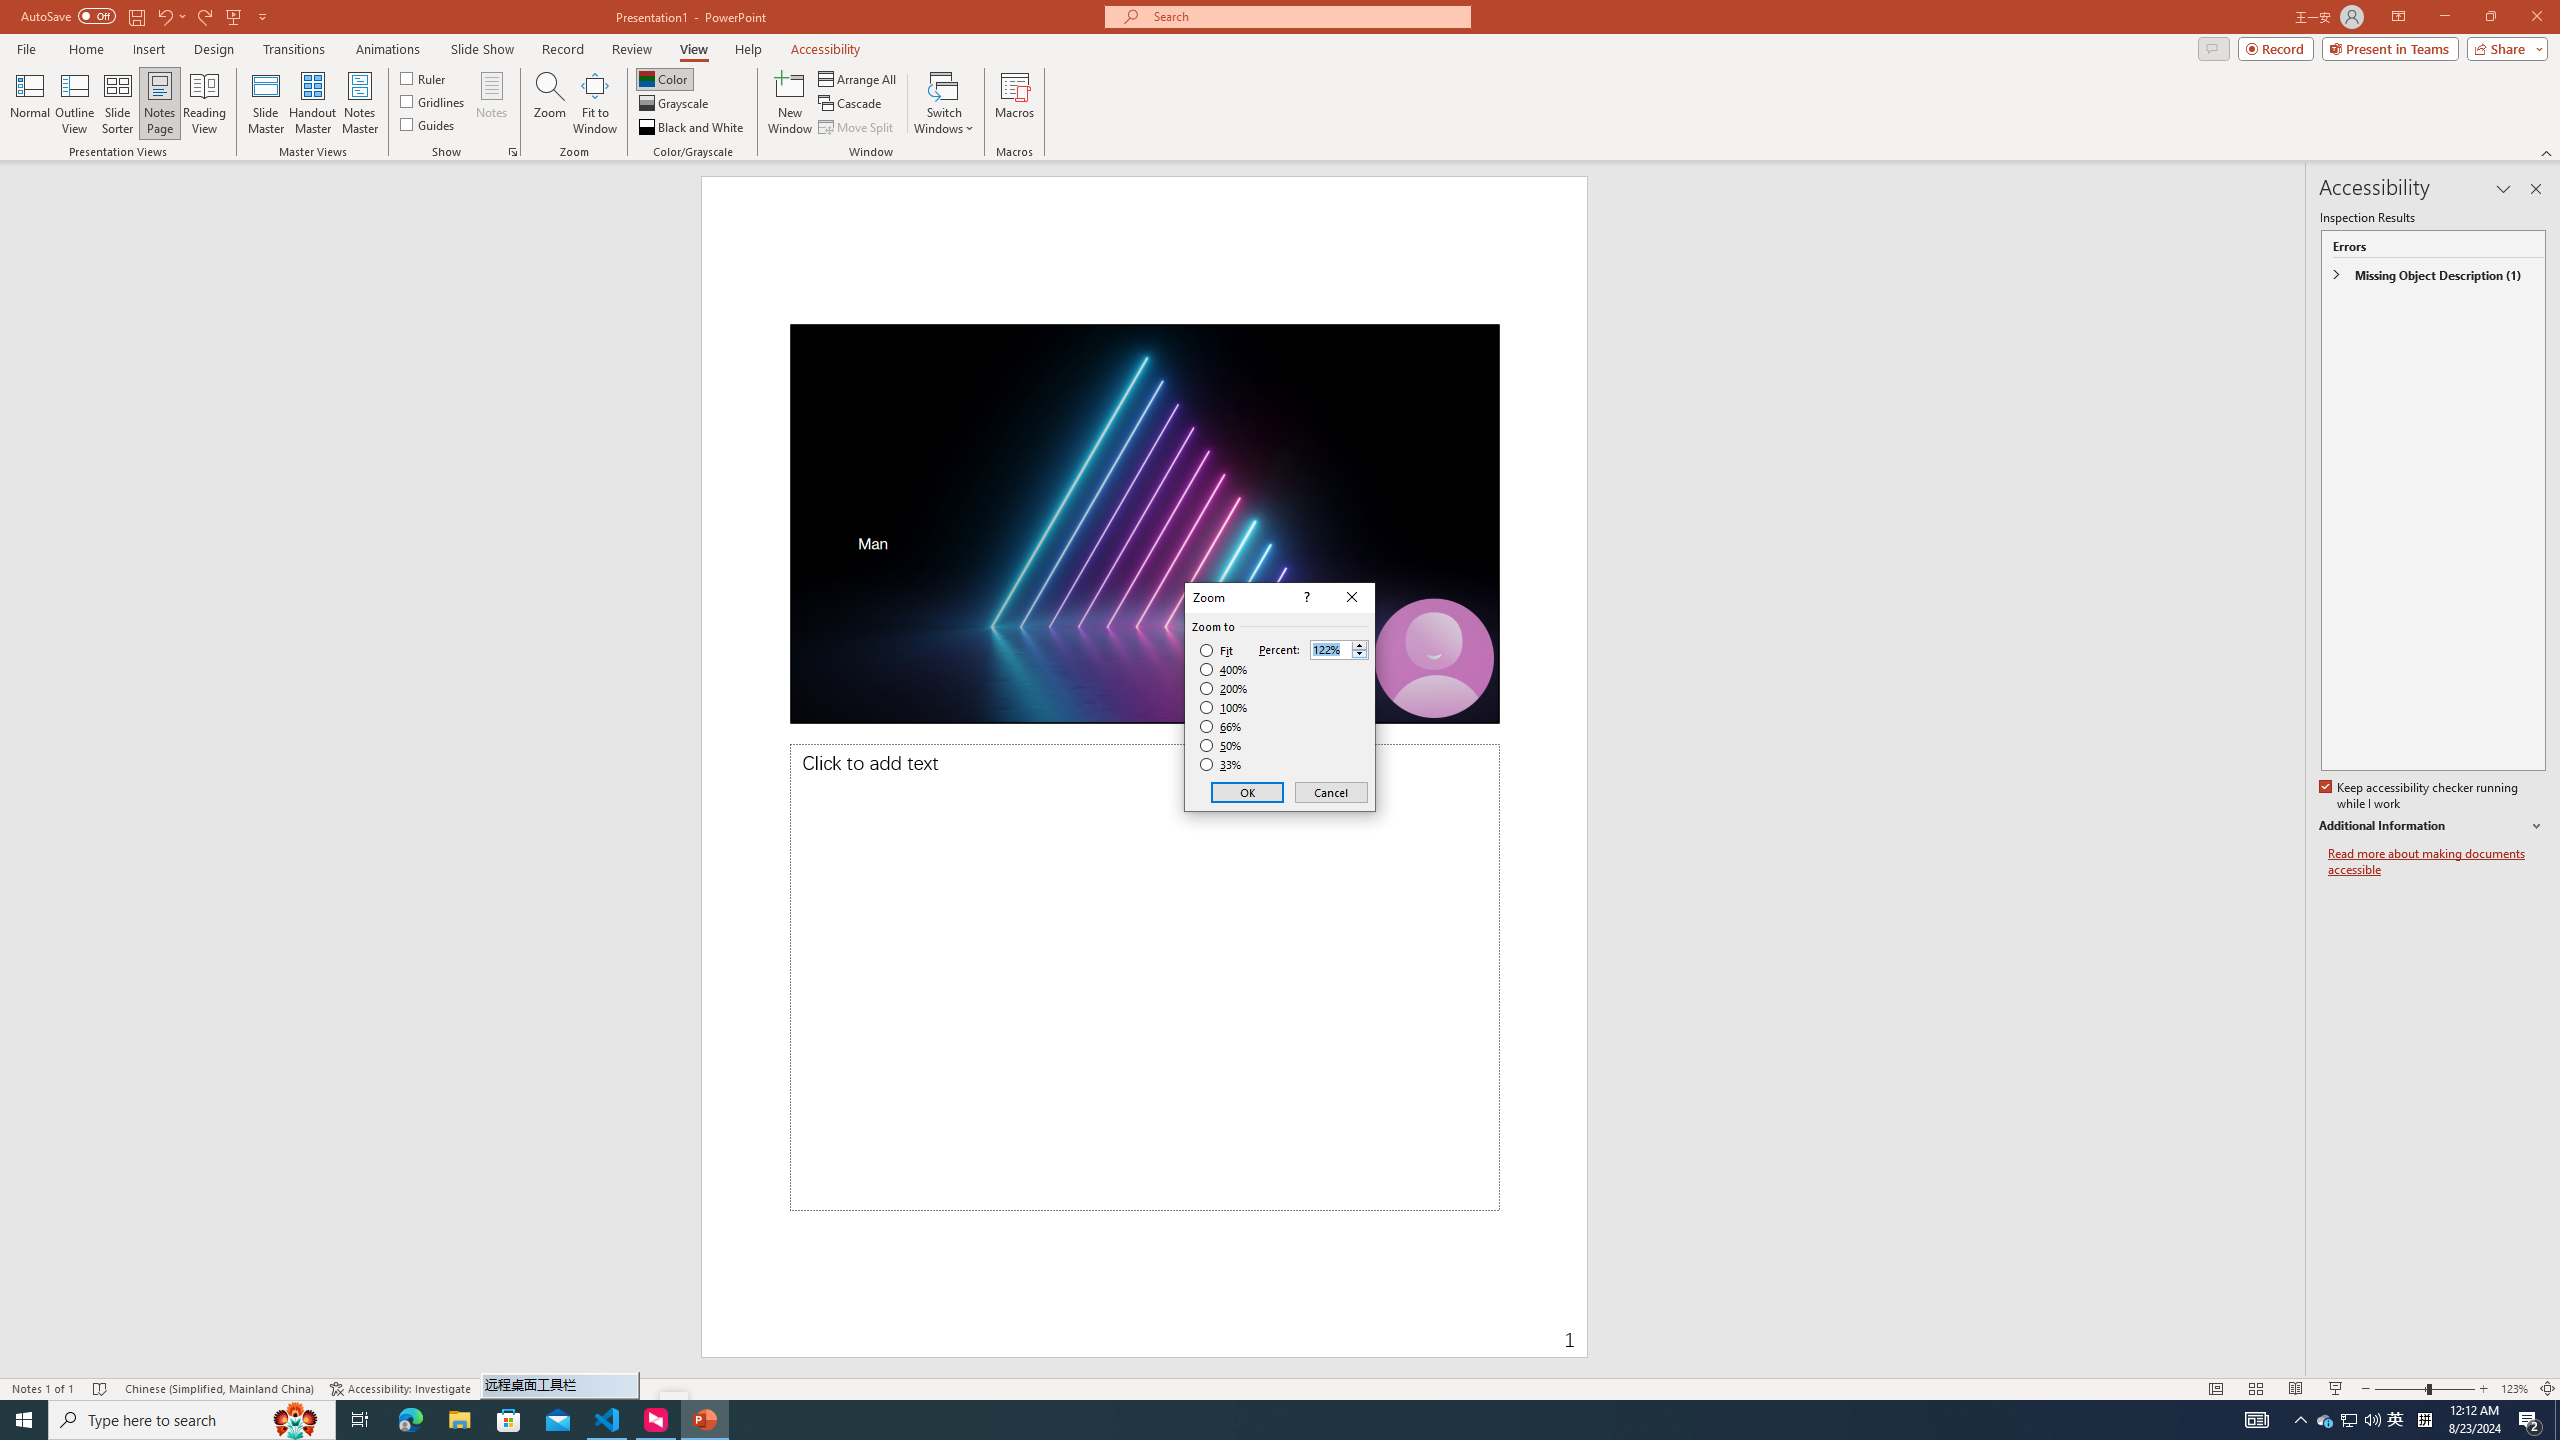 Image resolution: width=2560 pixels, height=1440 pixels. I want to click on Black and White, so click(692, 128).